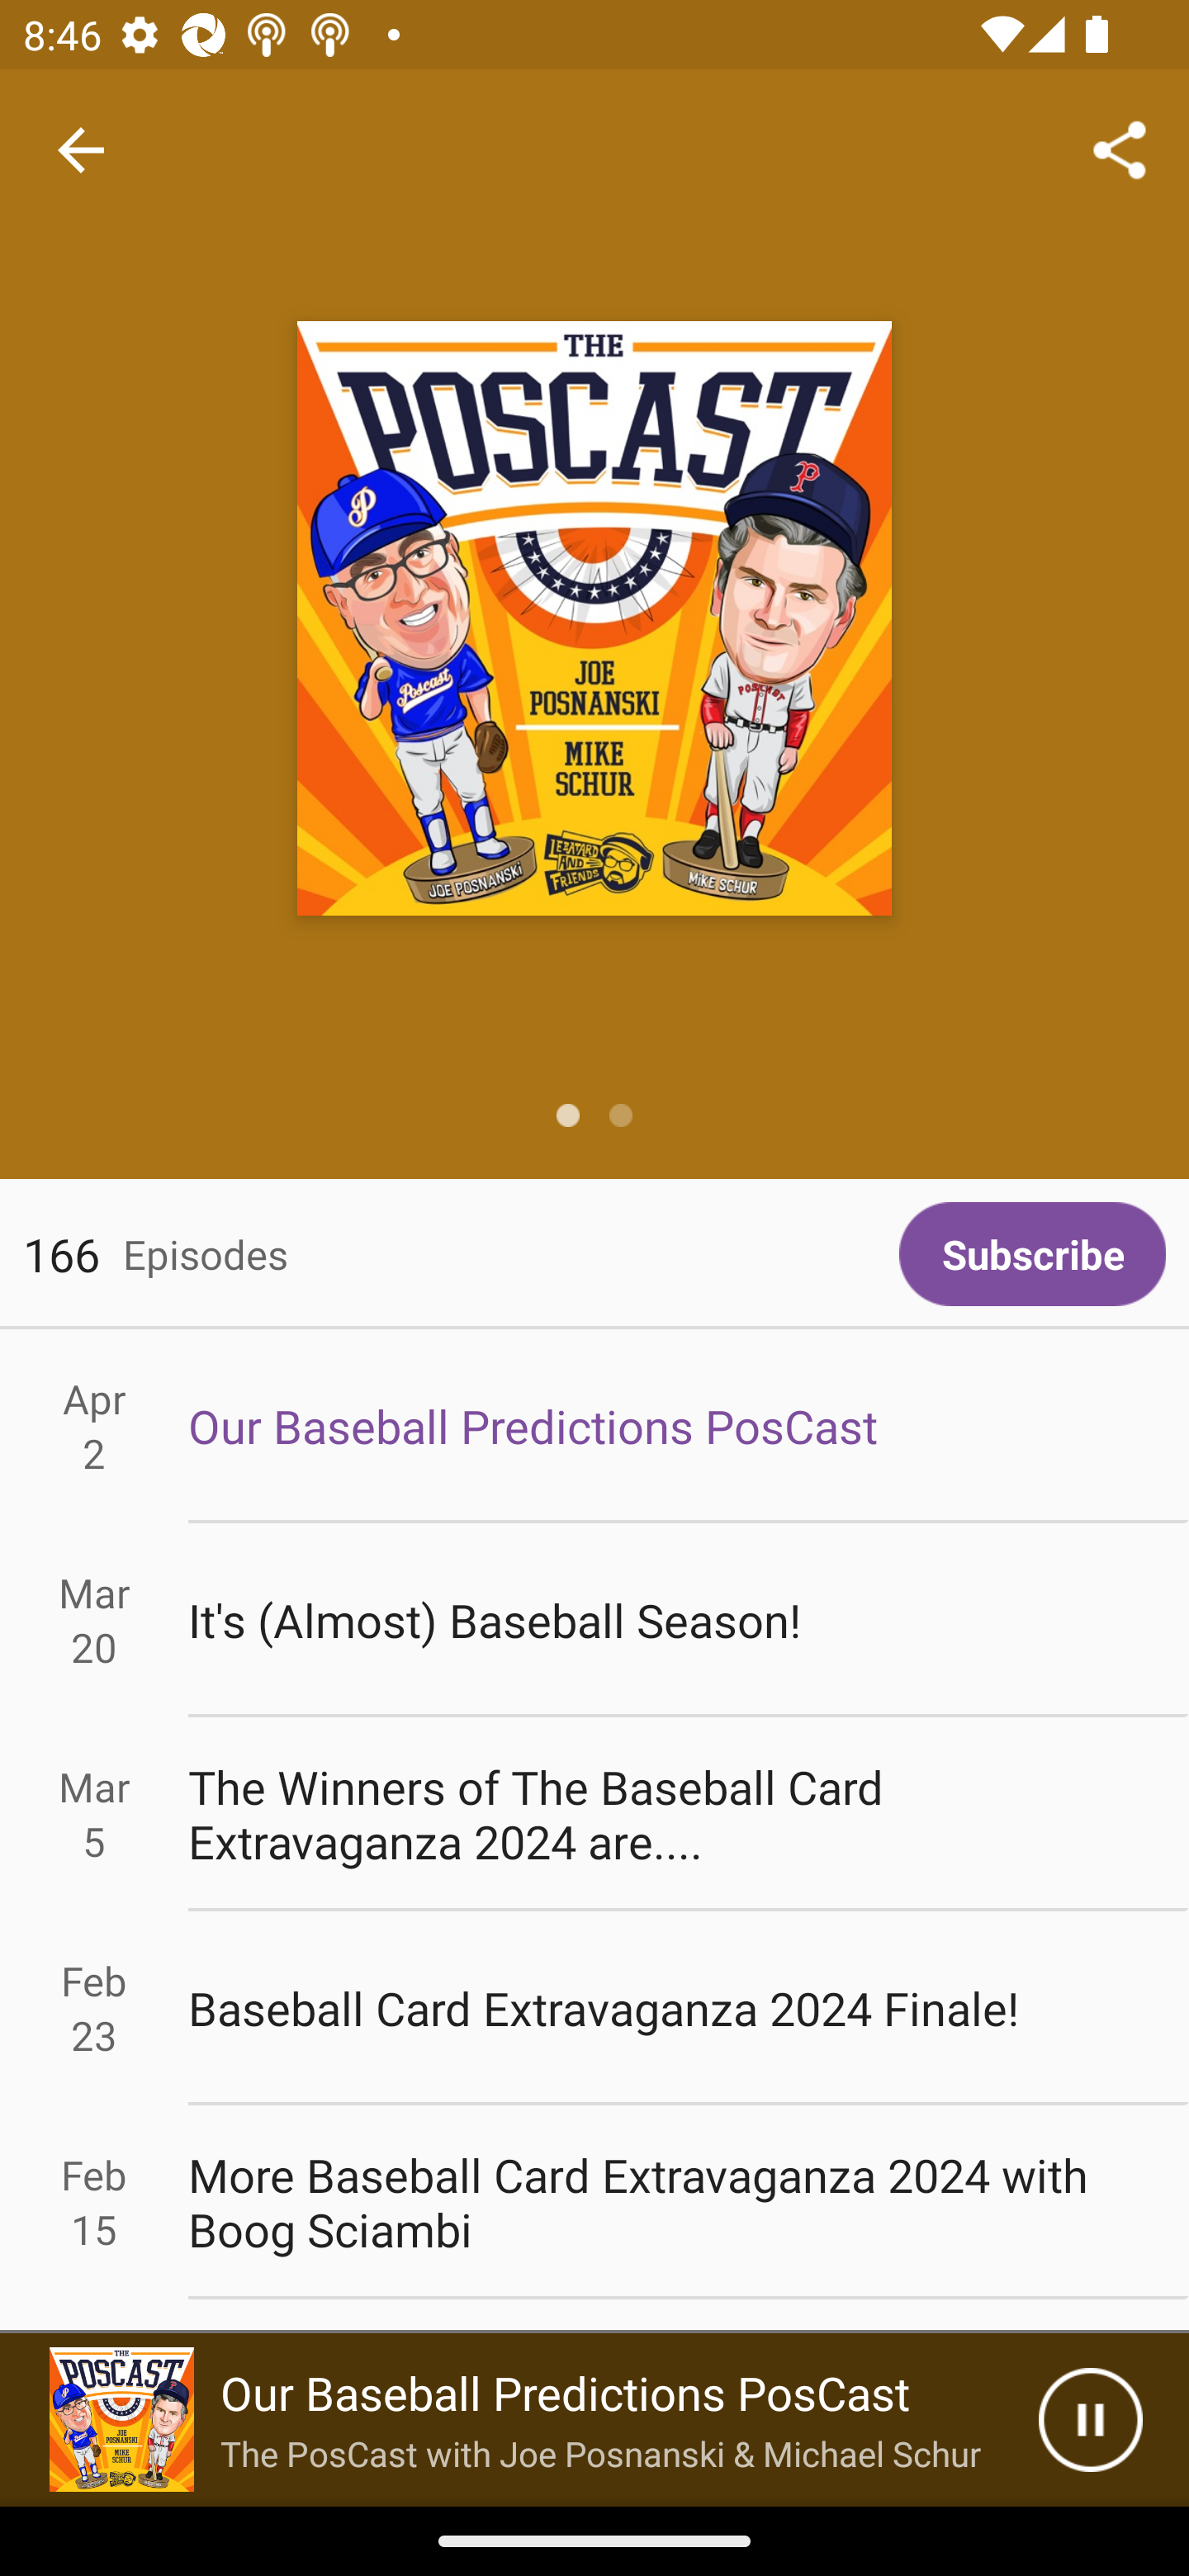 The width and height of the screenshot is (1189, 2576). What do you see at coordinates (594, 1425) in the screenshot?
I see `Apr 2 Our Baseball Predictions PosCast` at bounding box center [594, 1425].